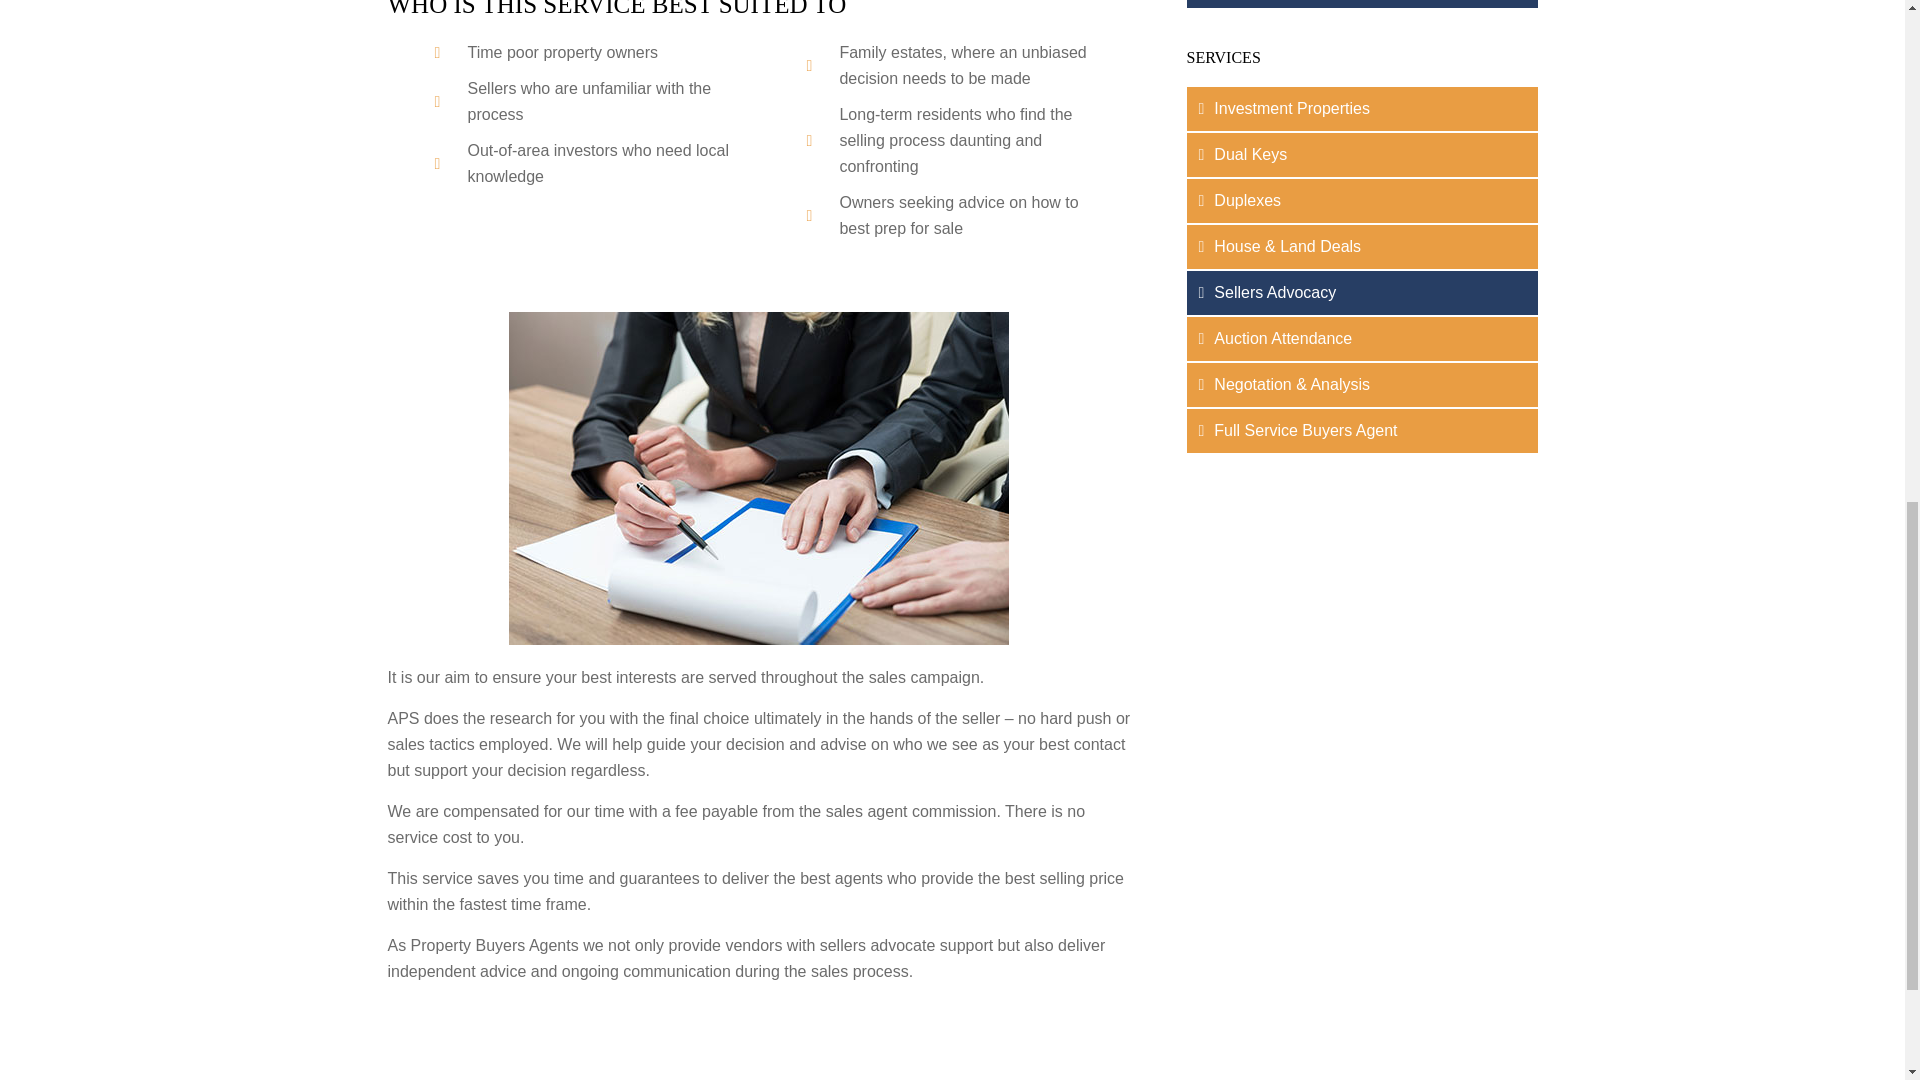 This screenshot has height=1080, width=1920. I want to click on Auction Attendance, so click(1362, 338).